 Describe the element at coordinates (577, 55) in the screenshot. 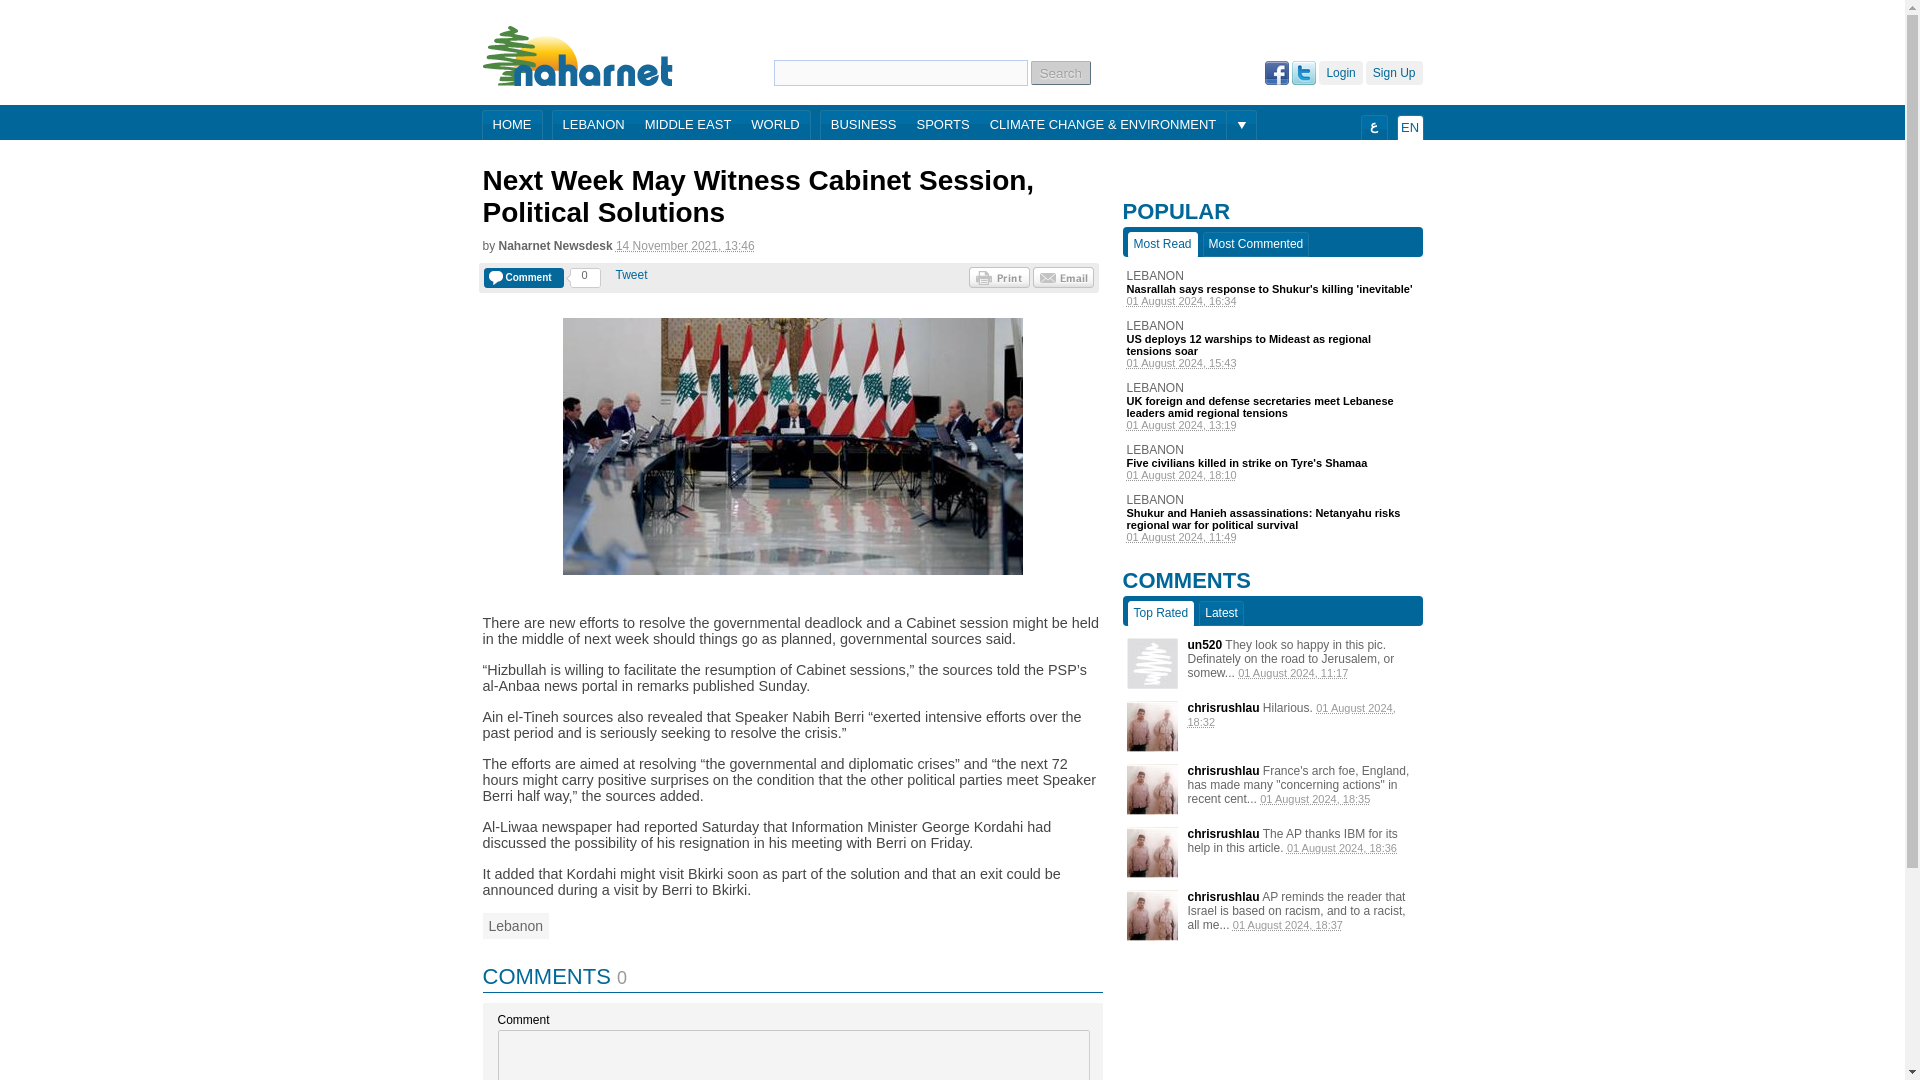

I see `Naharnet` at that location.